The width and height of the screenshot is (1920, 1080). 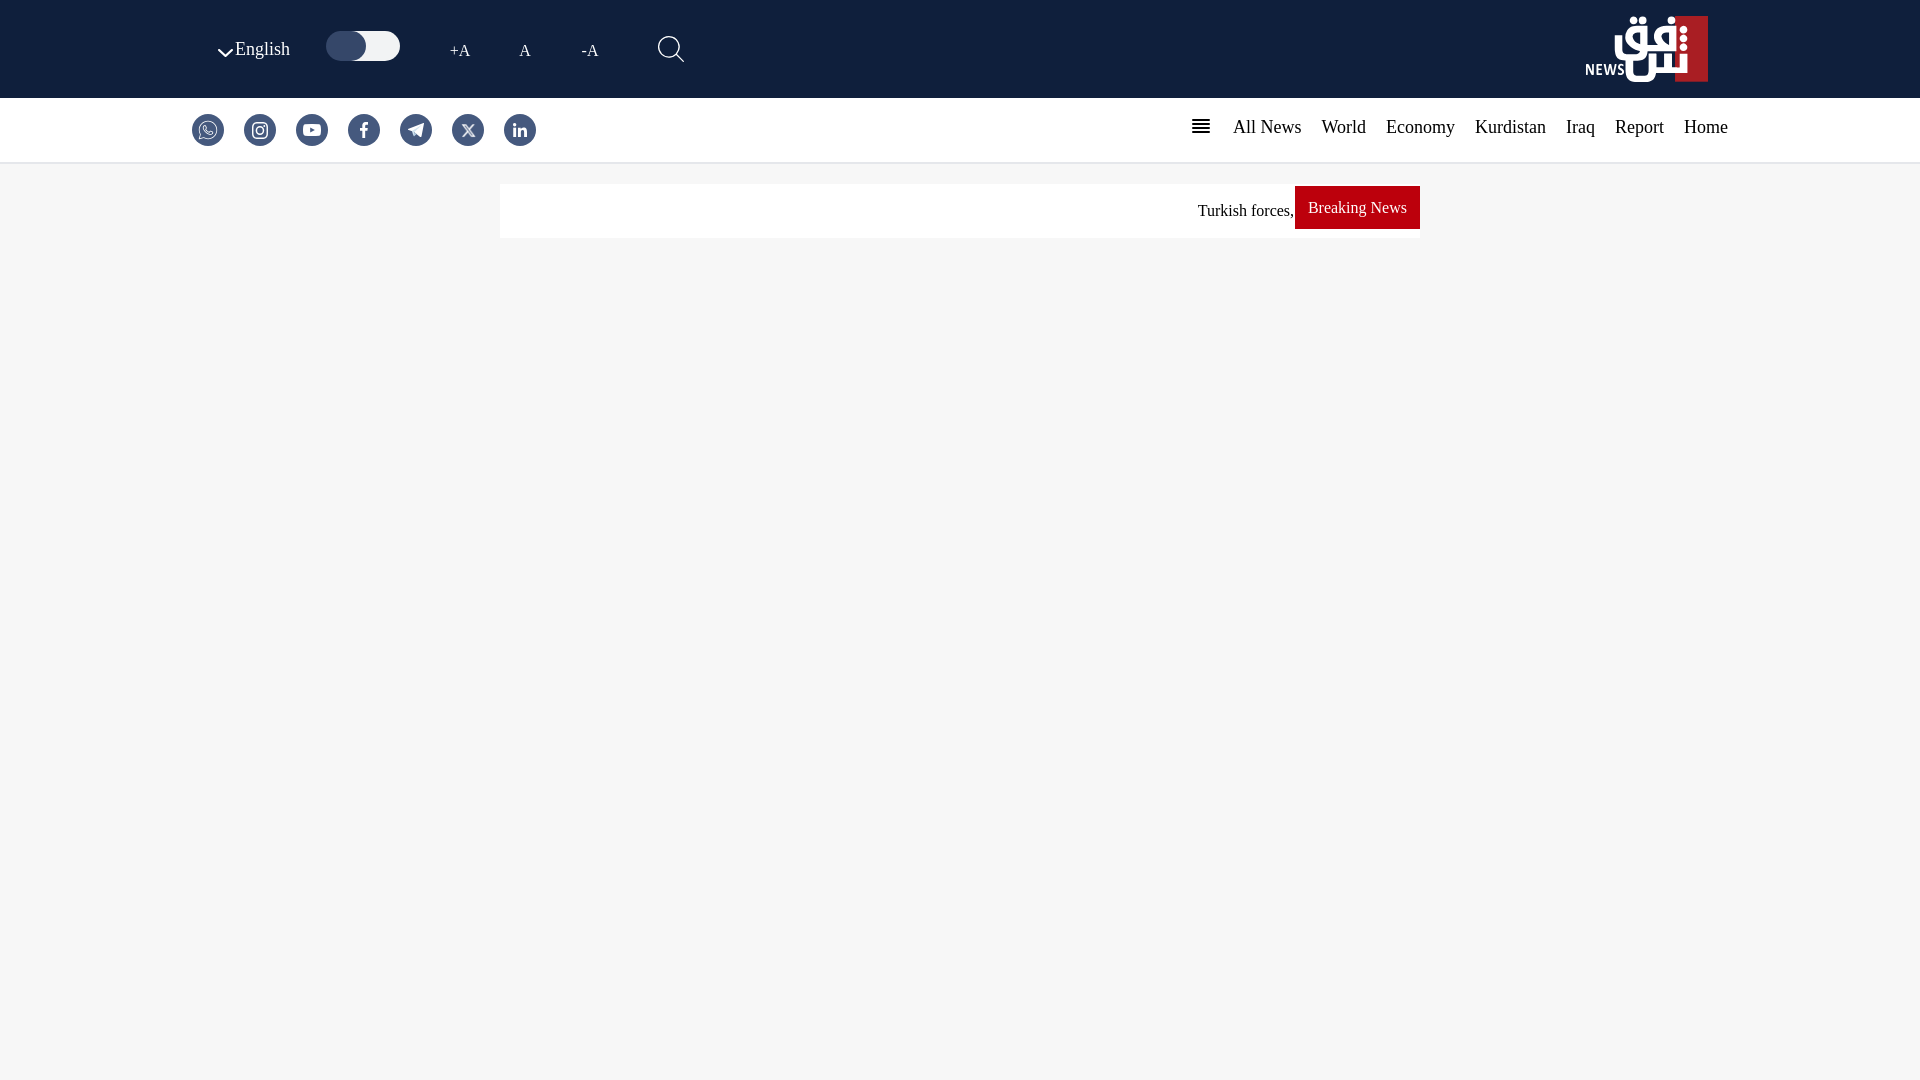 I want to click on English, so click(x=250, y=48).